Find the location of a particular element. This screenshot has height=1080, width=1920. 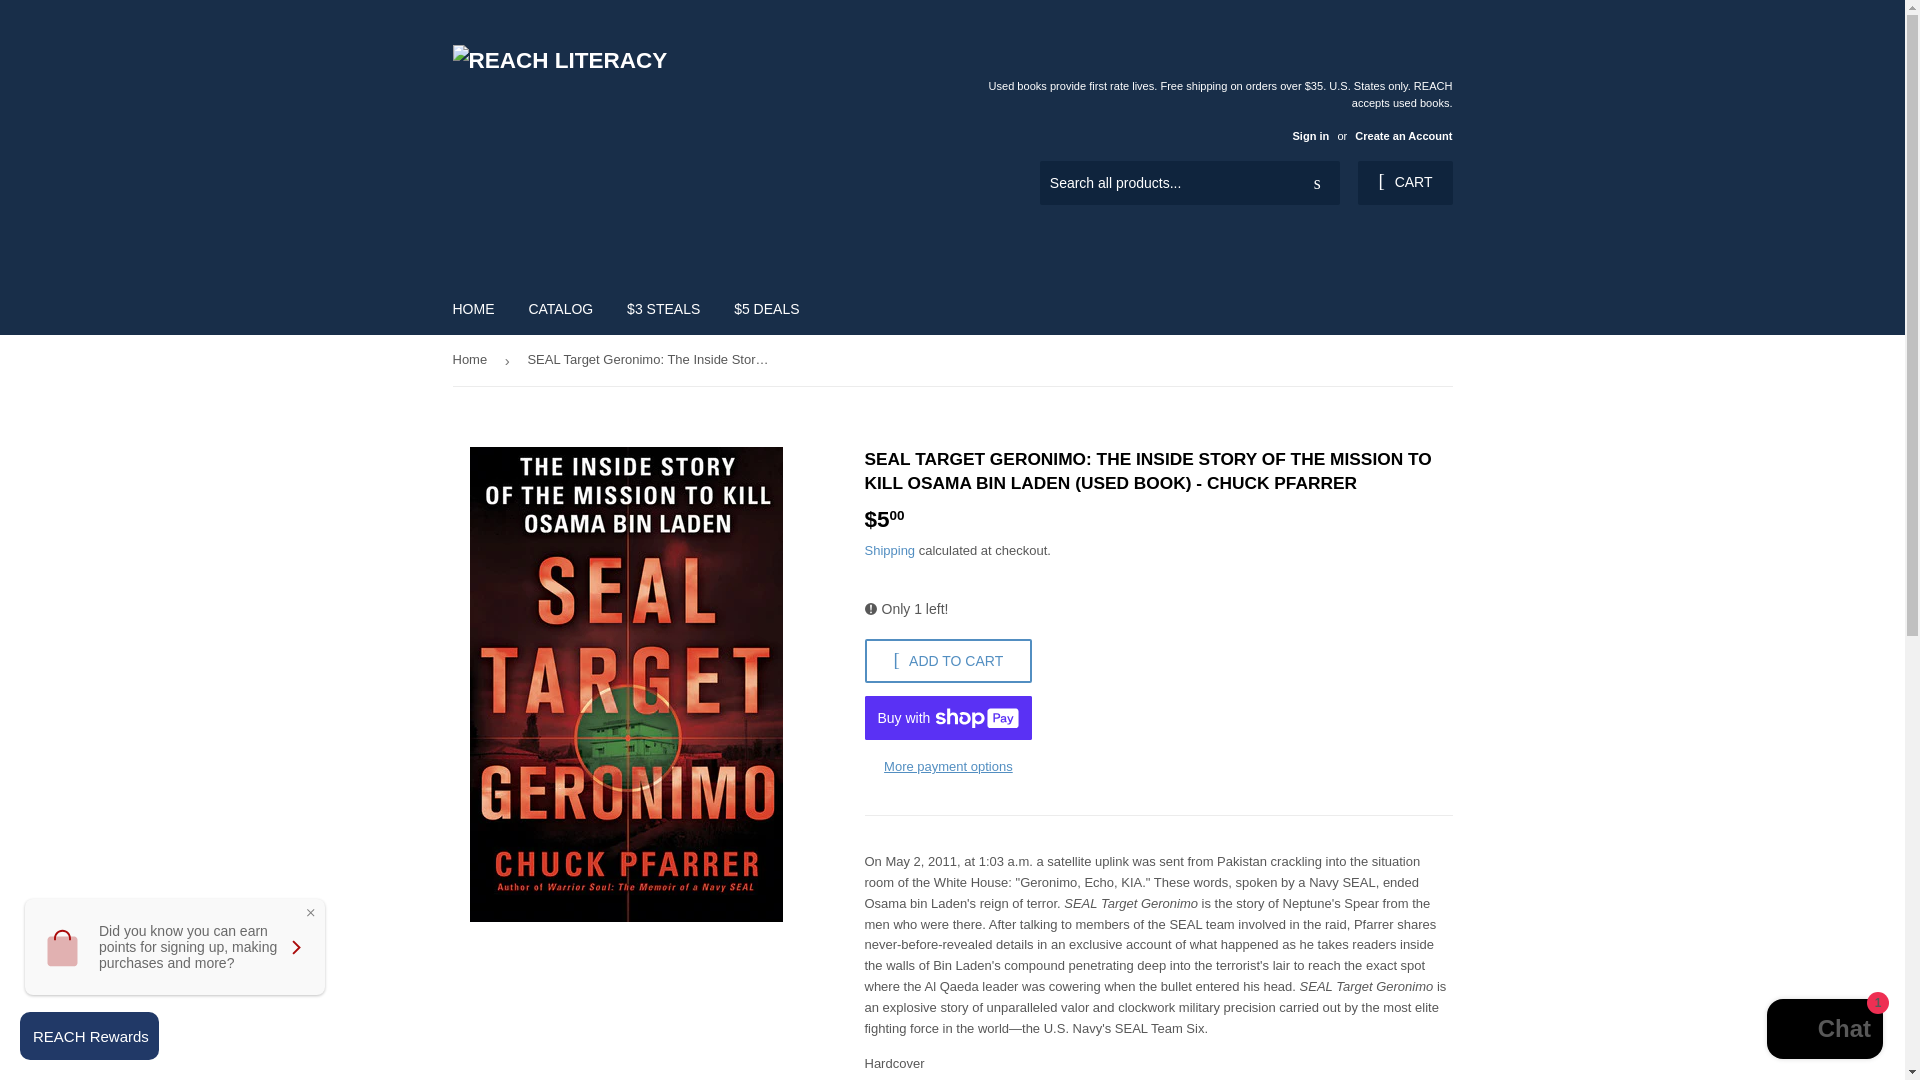

ADD TO CART is located at coordinates (948, 660).